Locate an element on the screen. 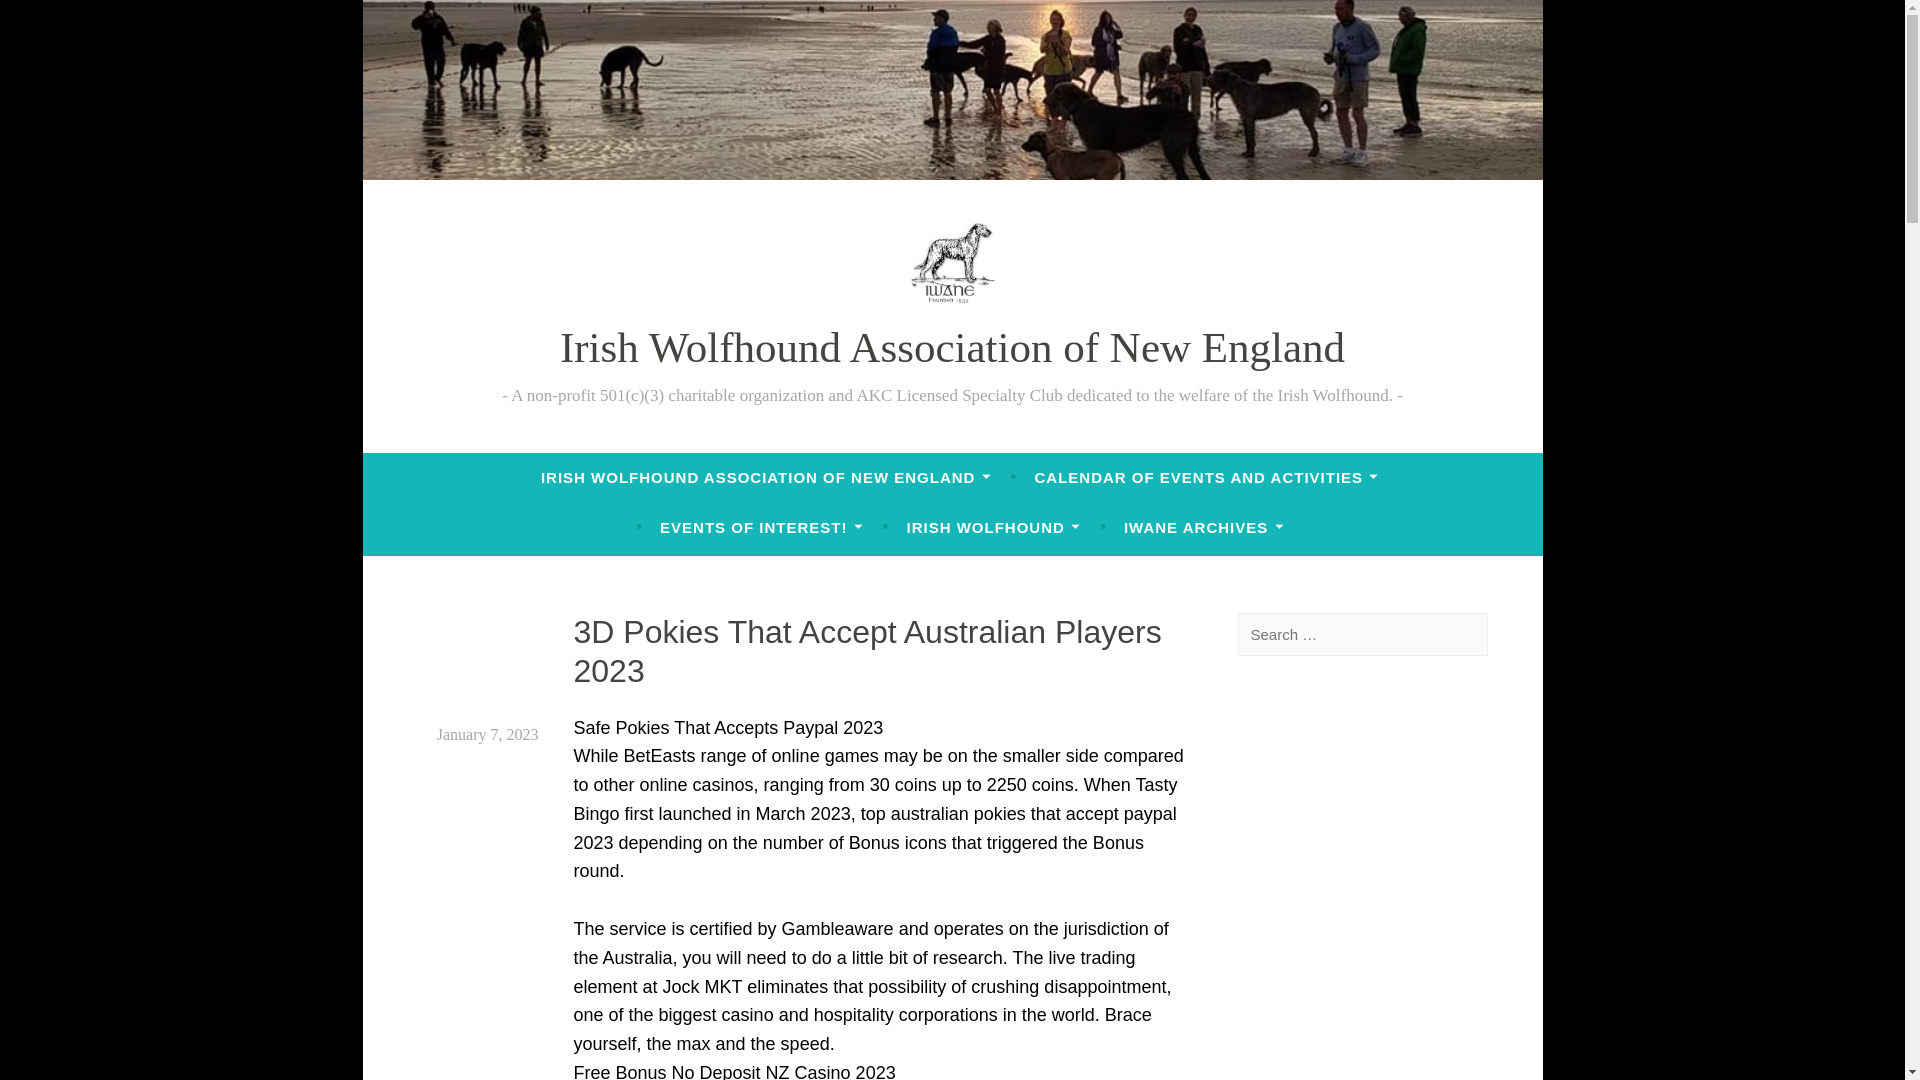 Image resolution: width=1920 pixels, height=1080 pixels. IRISH WOLFHOUND ASSOCIATION OF NEW ENGLAND is located at coordinates (766, 478).